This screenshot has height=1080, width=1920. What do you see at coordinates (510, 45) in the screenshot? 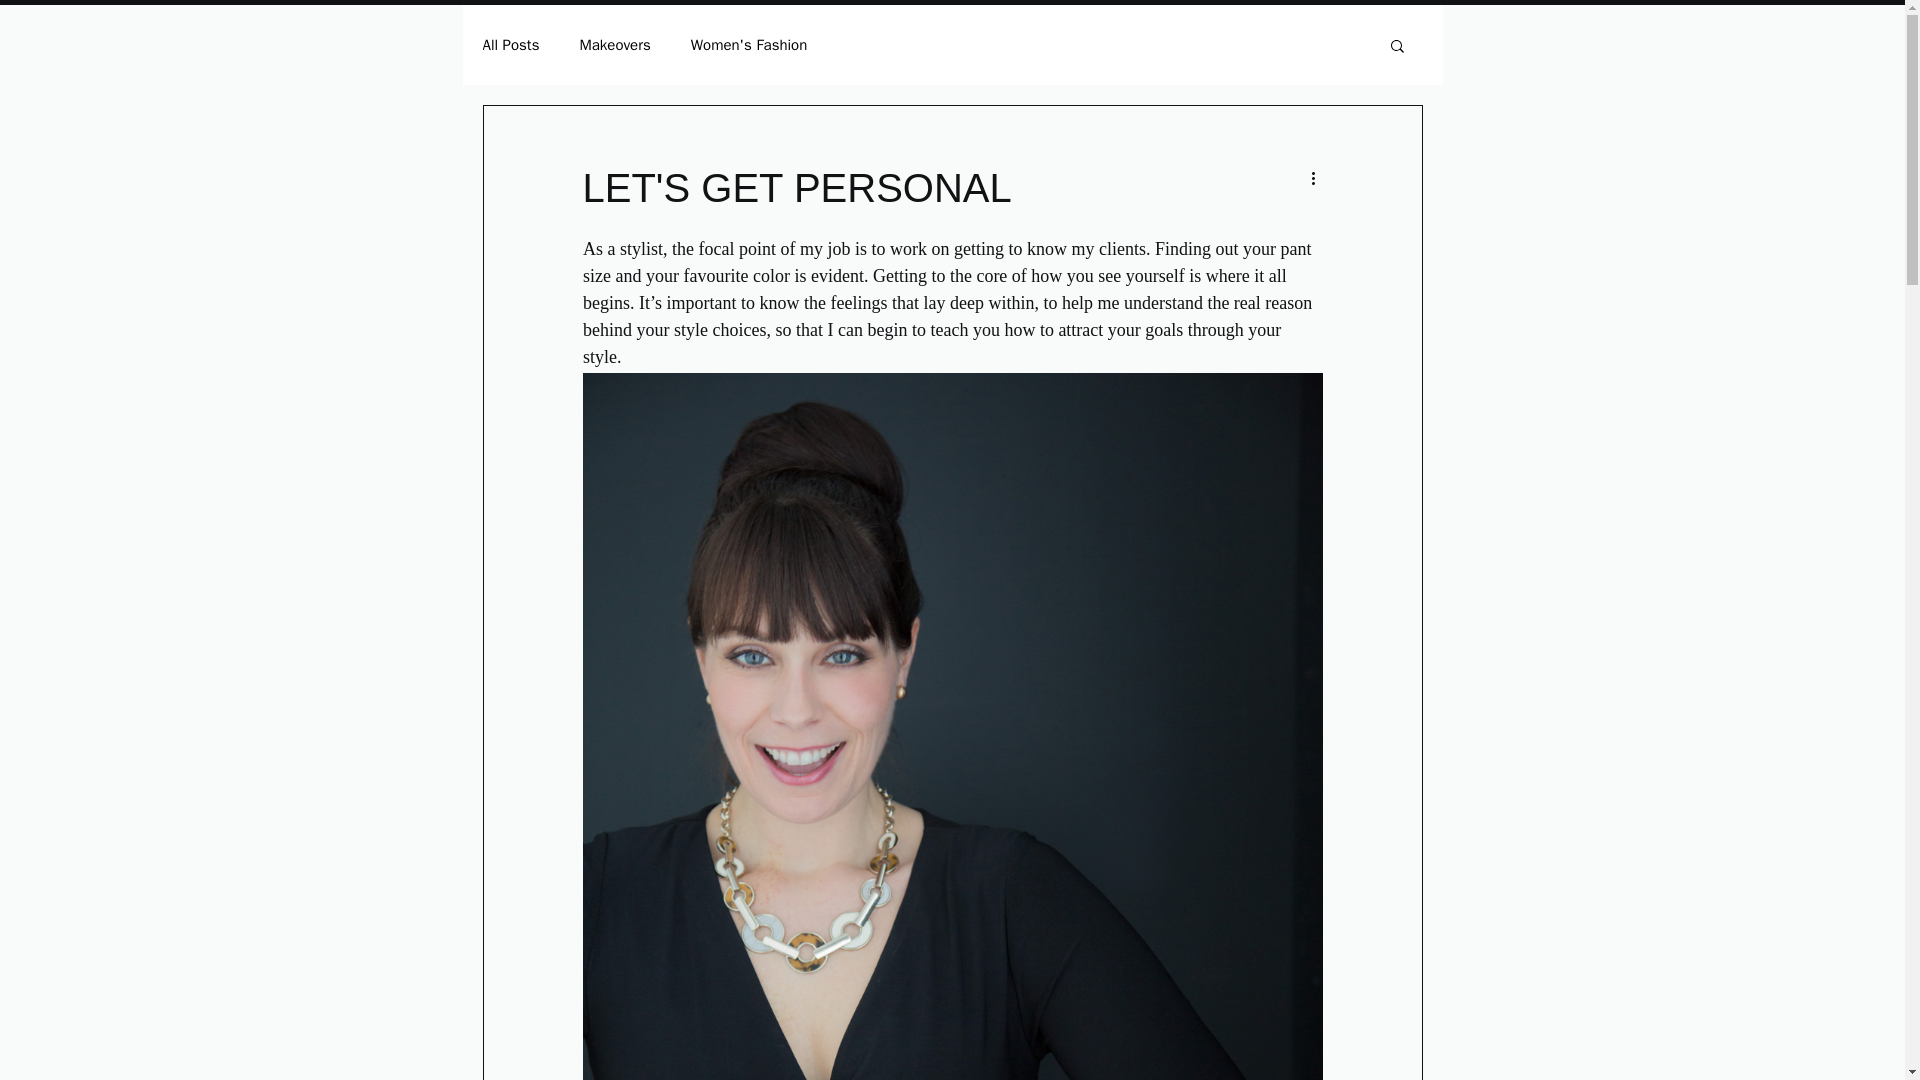
I see `All Posts` at bounding box center [510, 45].